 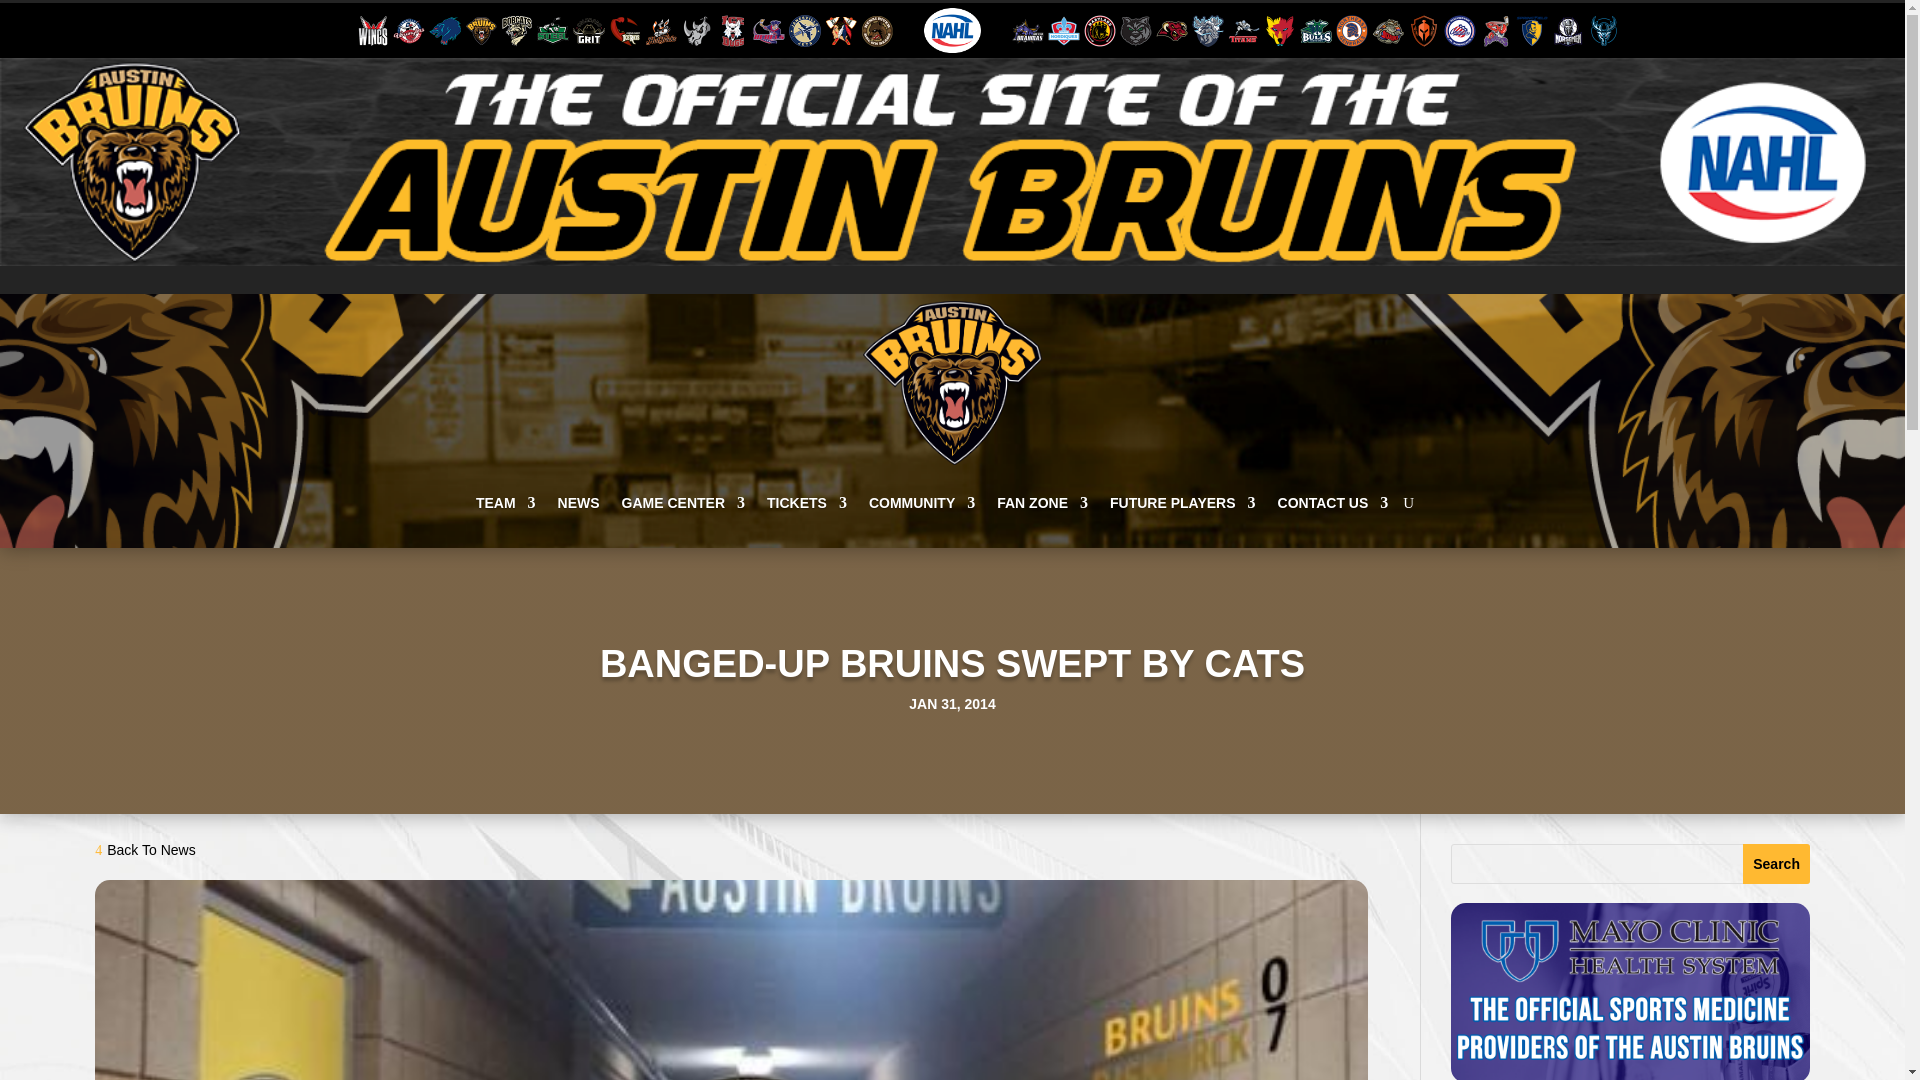 I want to click on Bismarck Bobcats, so click(x=517, y=28).